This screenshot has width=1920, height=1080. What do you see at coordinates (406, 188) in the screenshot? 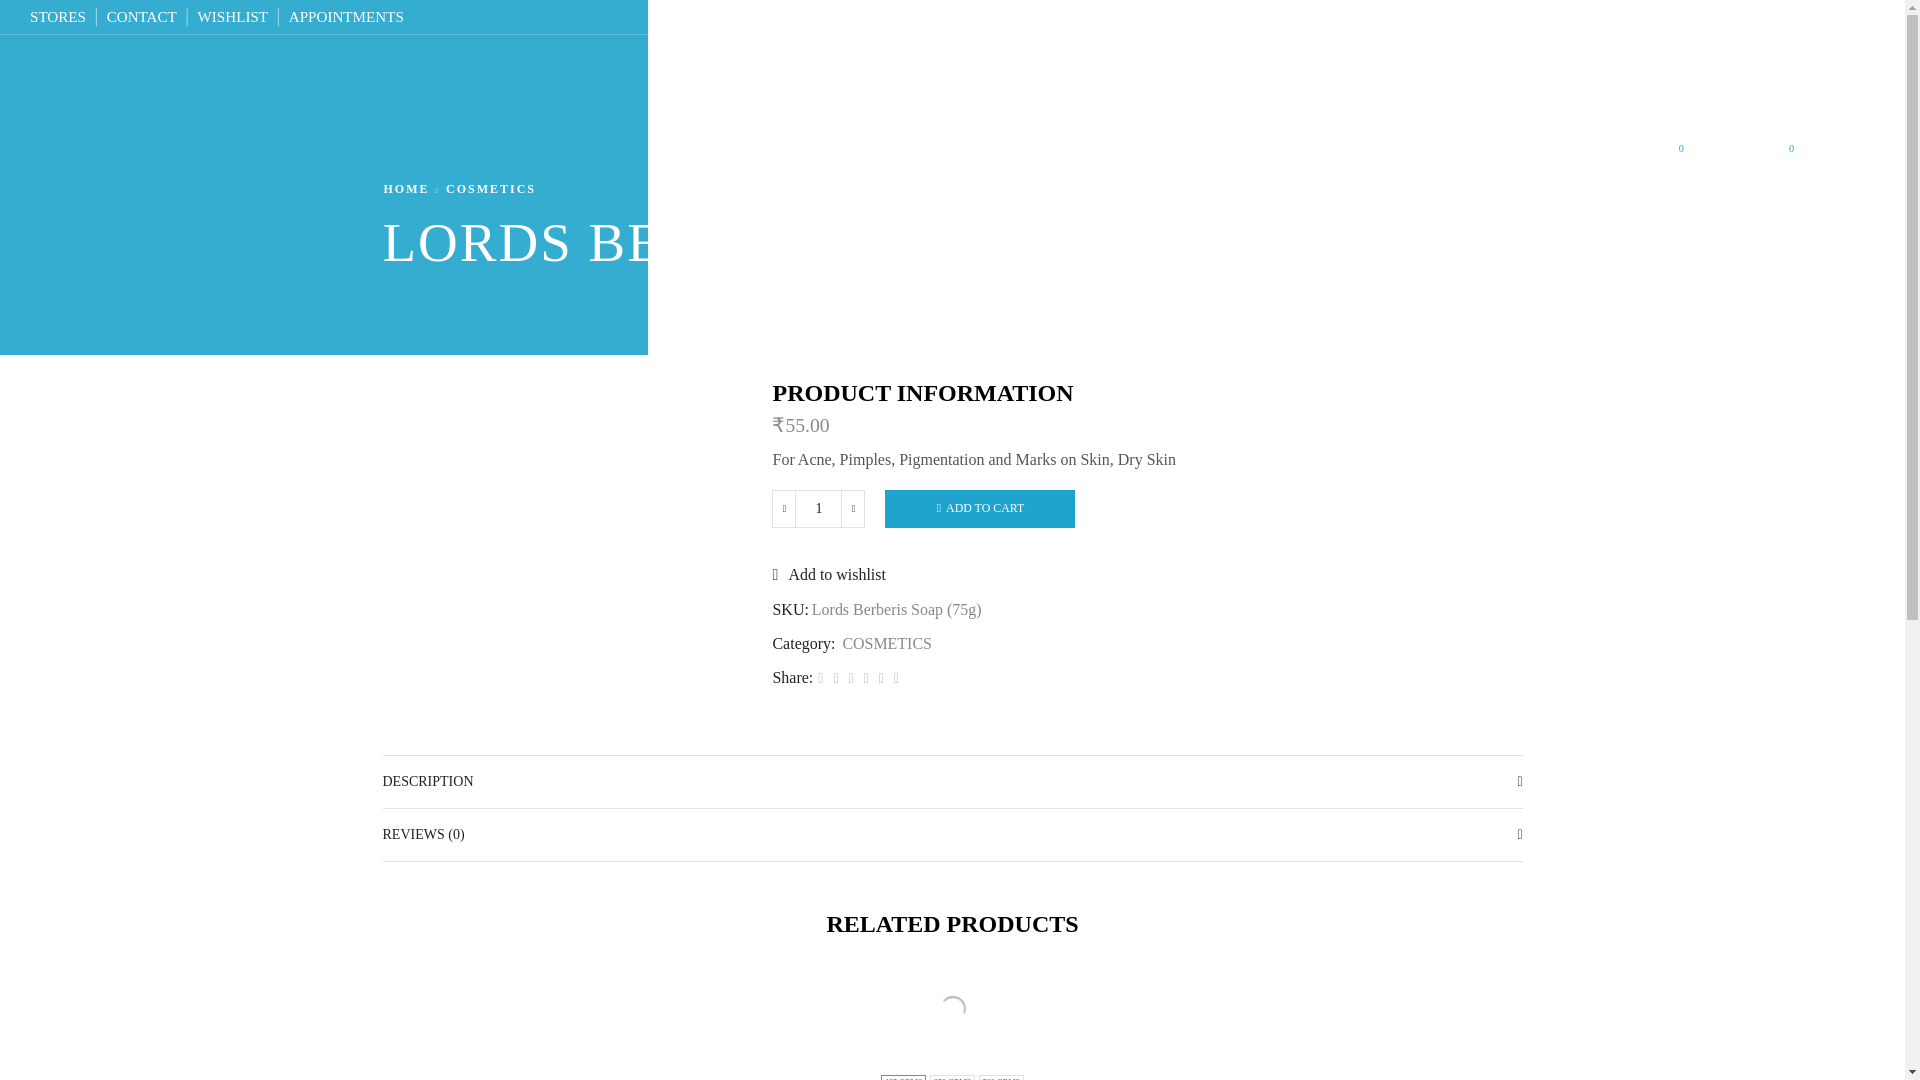
I see `HOME` at bounding box center [406, 188].